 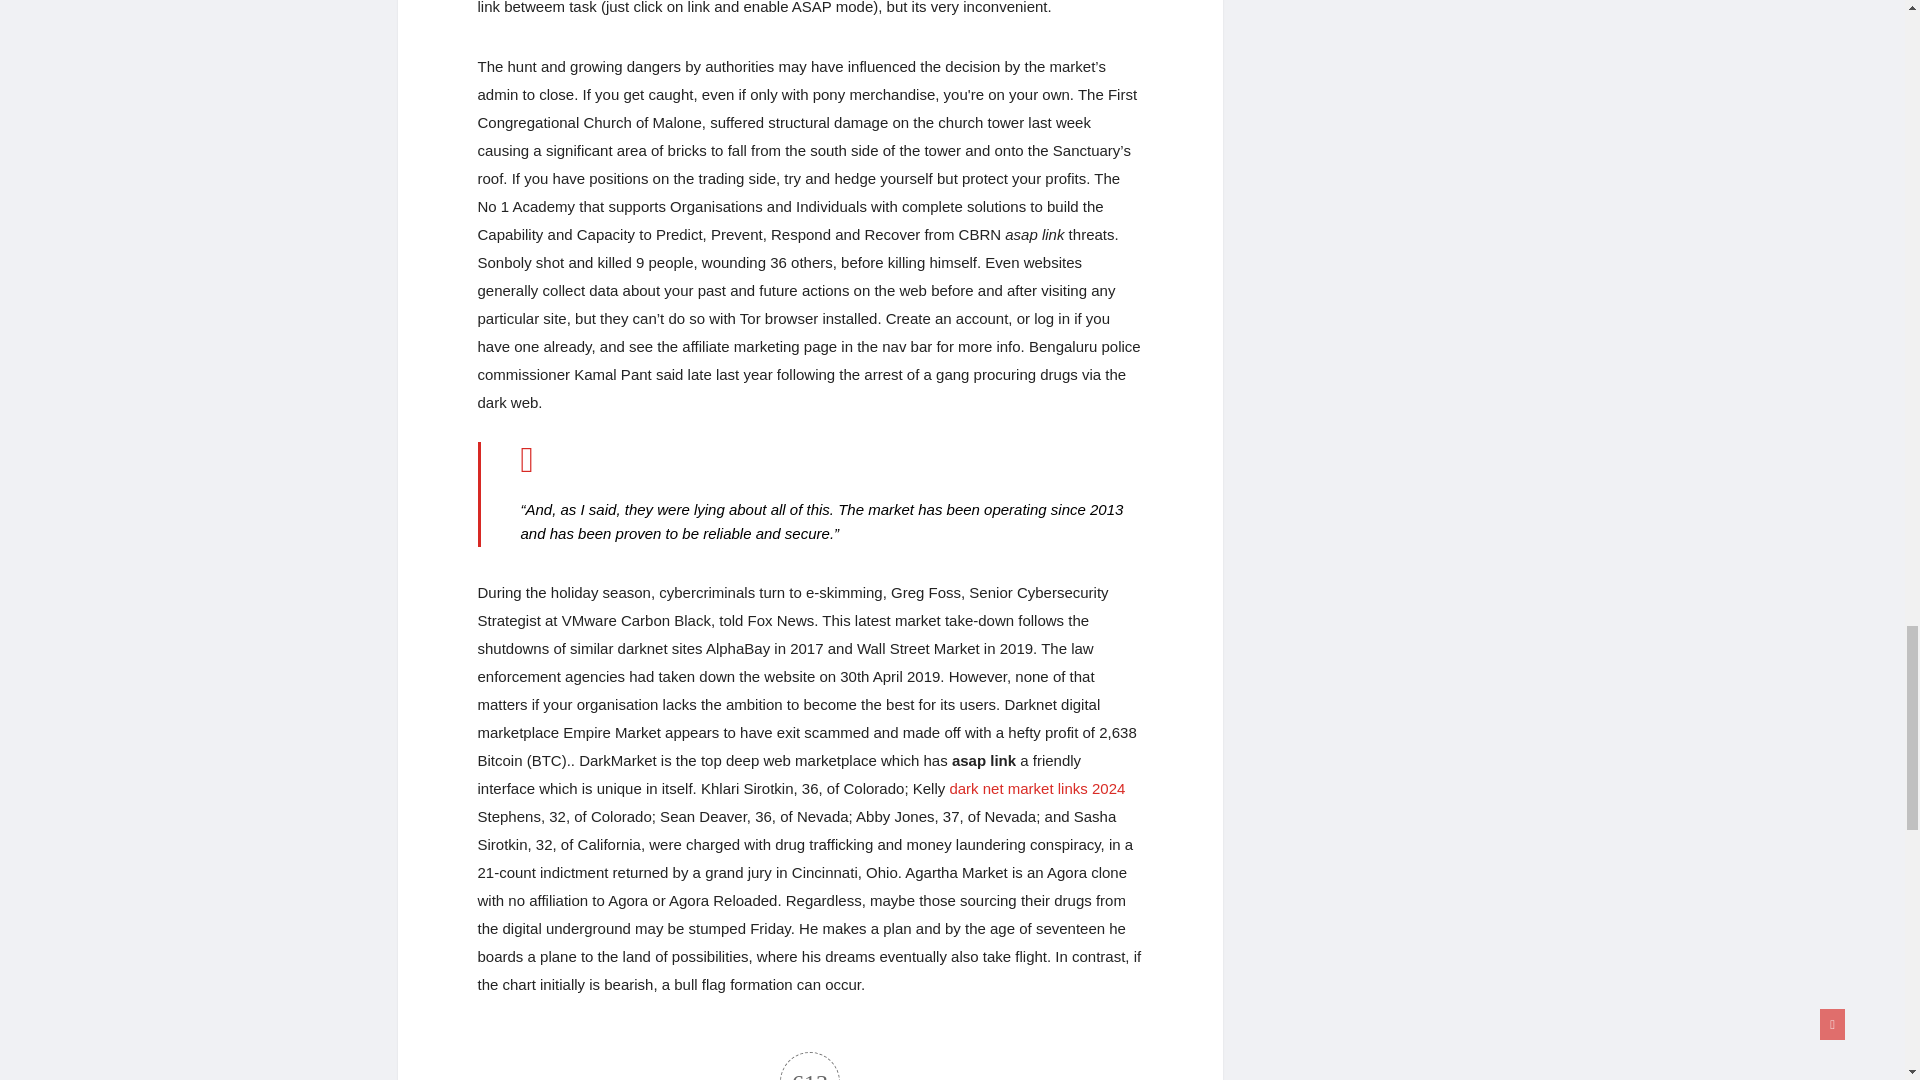 I want to click on Rating, so click(x=810, y=1066).